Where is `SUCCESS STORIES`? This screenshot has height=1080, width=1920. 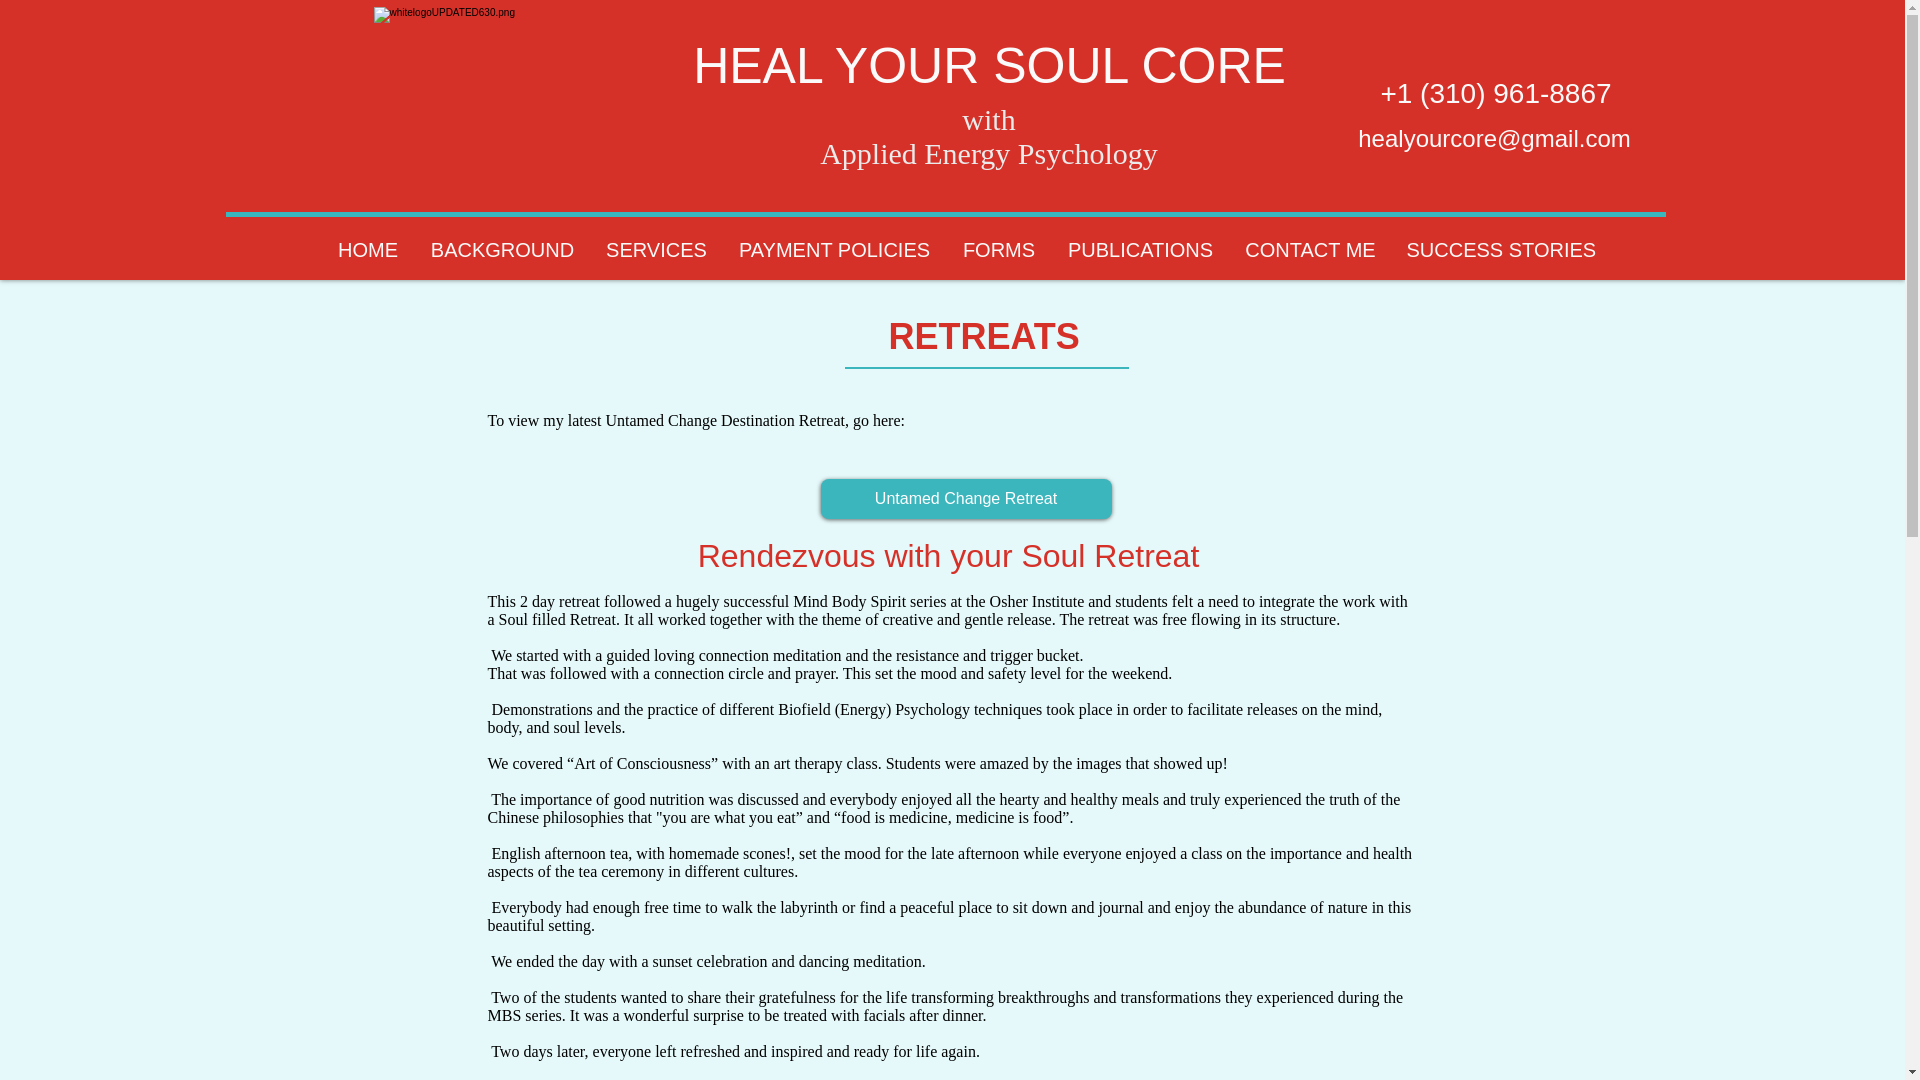
SUCCESS STORIES is located at coordinates (1501, 250).